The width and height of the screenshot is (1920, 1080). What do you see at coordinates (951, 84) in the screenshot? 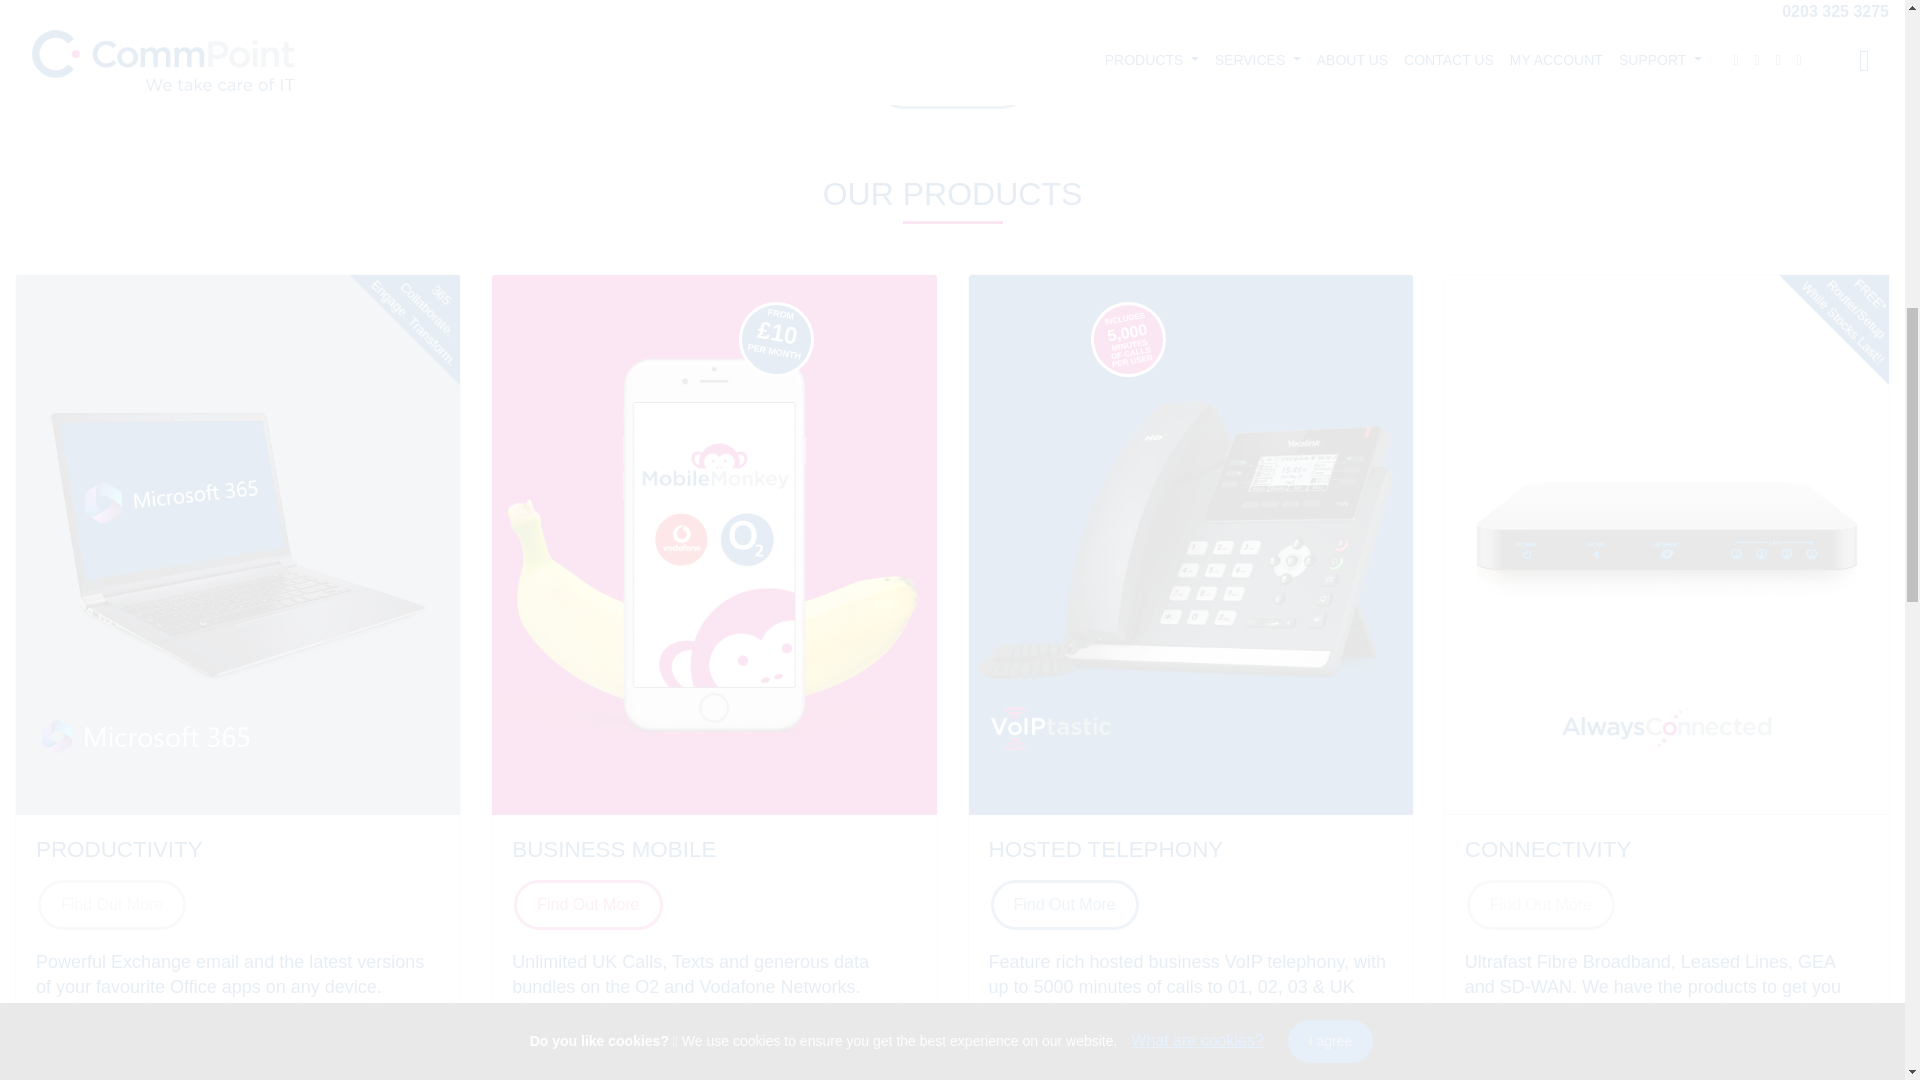
I see `Find Out More` at bounding box center [951, 84].